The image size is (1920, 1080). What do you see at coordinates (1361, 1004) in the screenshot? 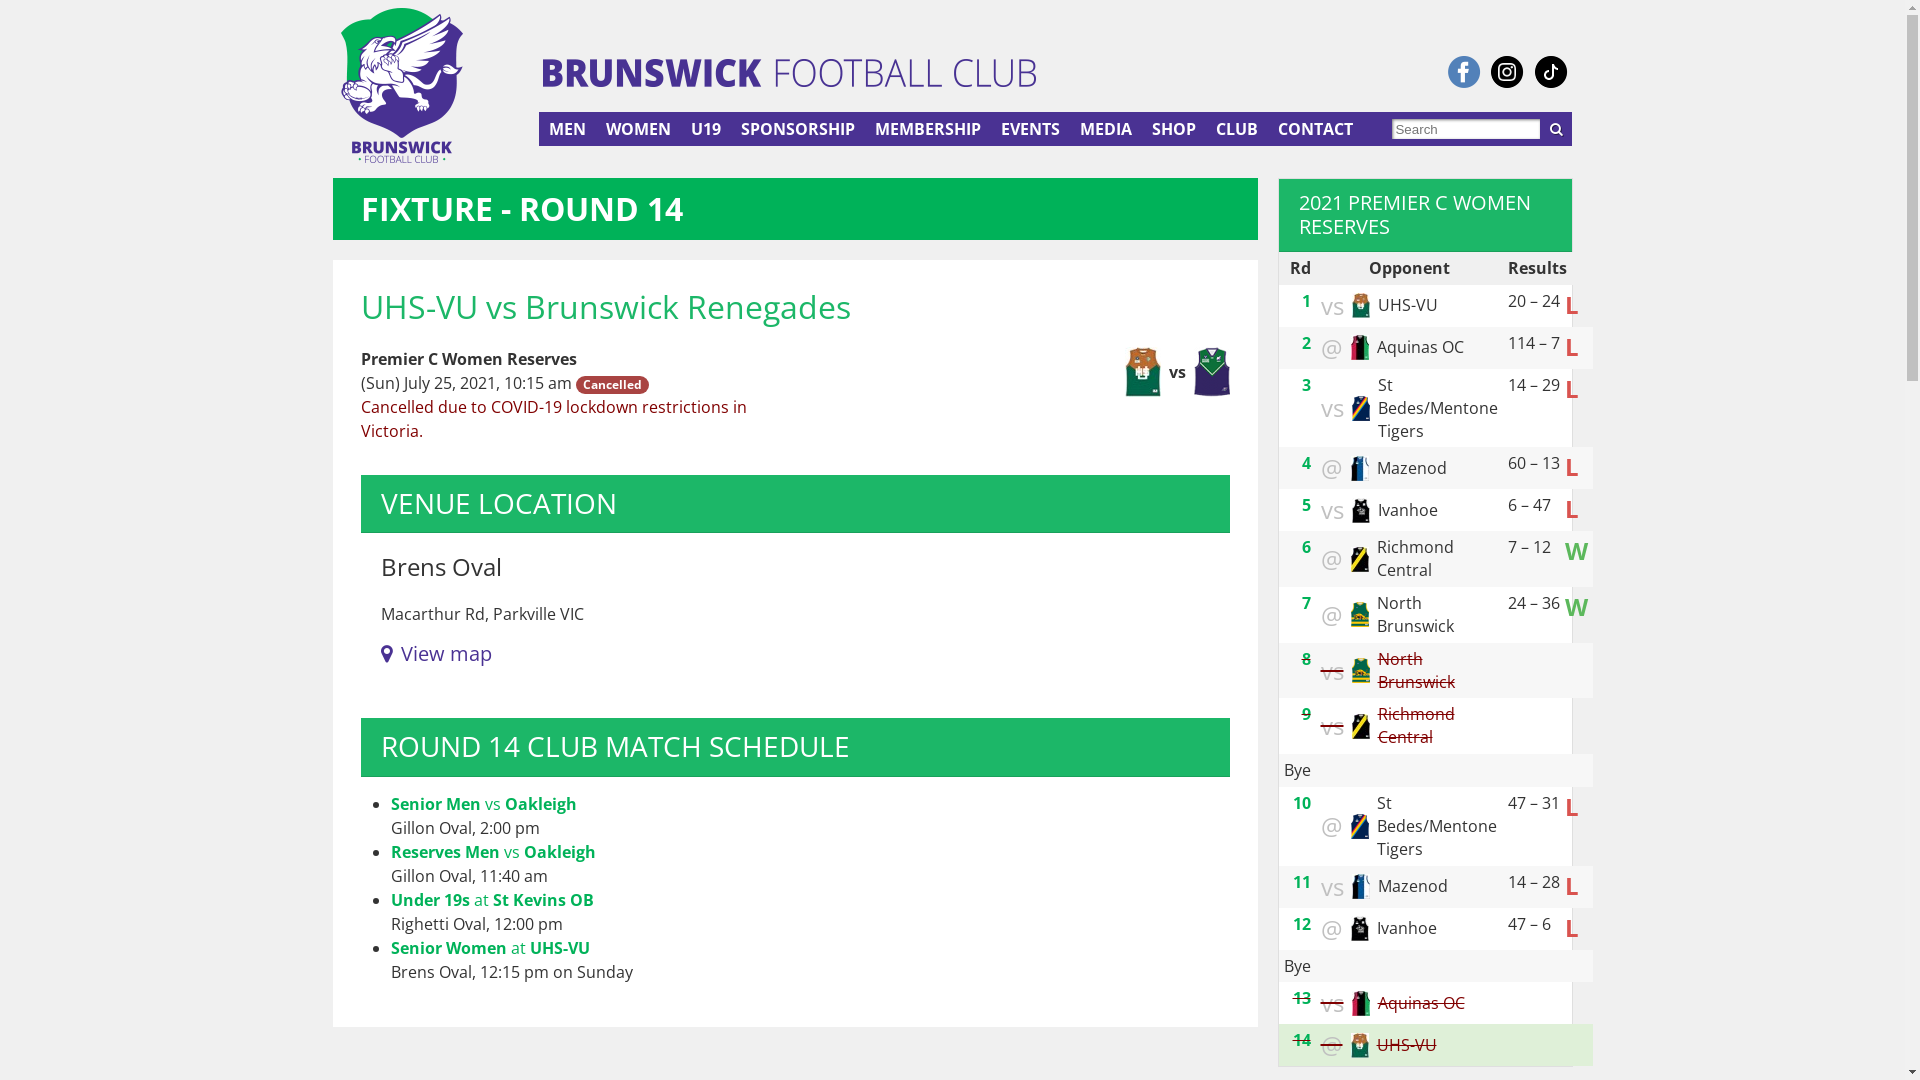
I see `Aquinas OC` at bounding box center [1361, 1004].